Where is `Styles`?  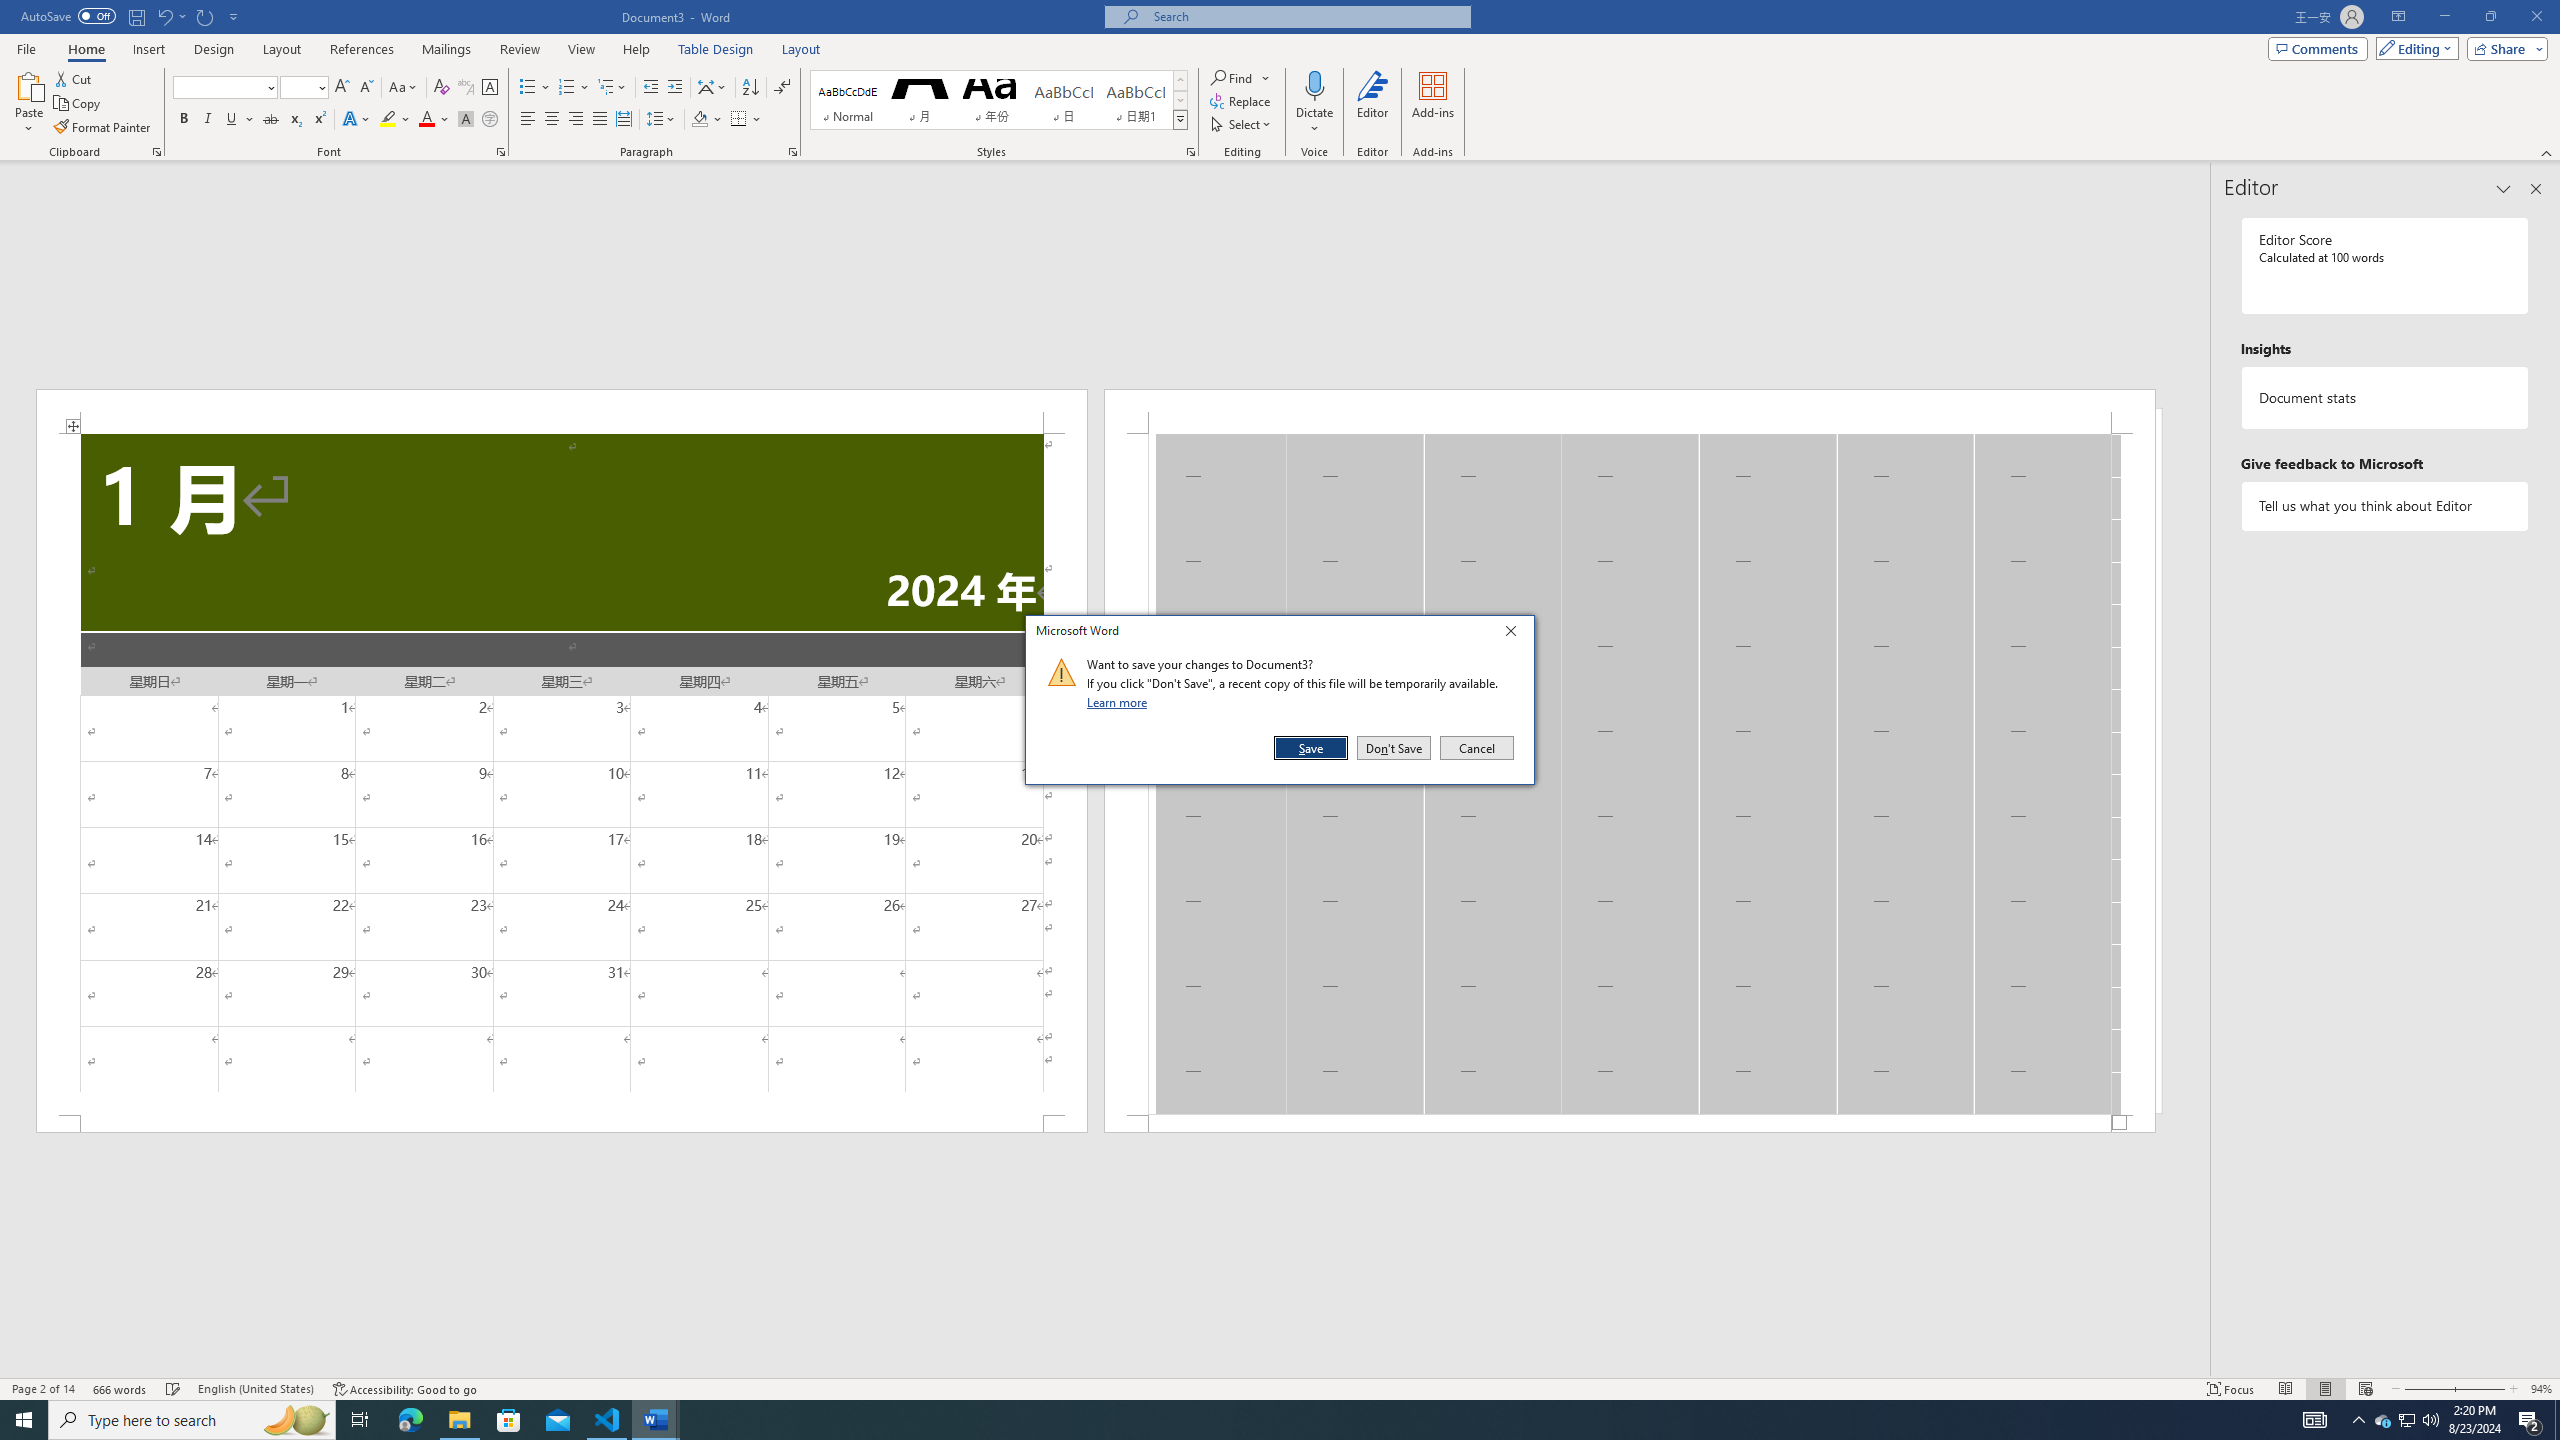 Styles is located at coordinates (1180, 119).